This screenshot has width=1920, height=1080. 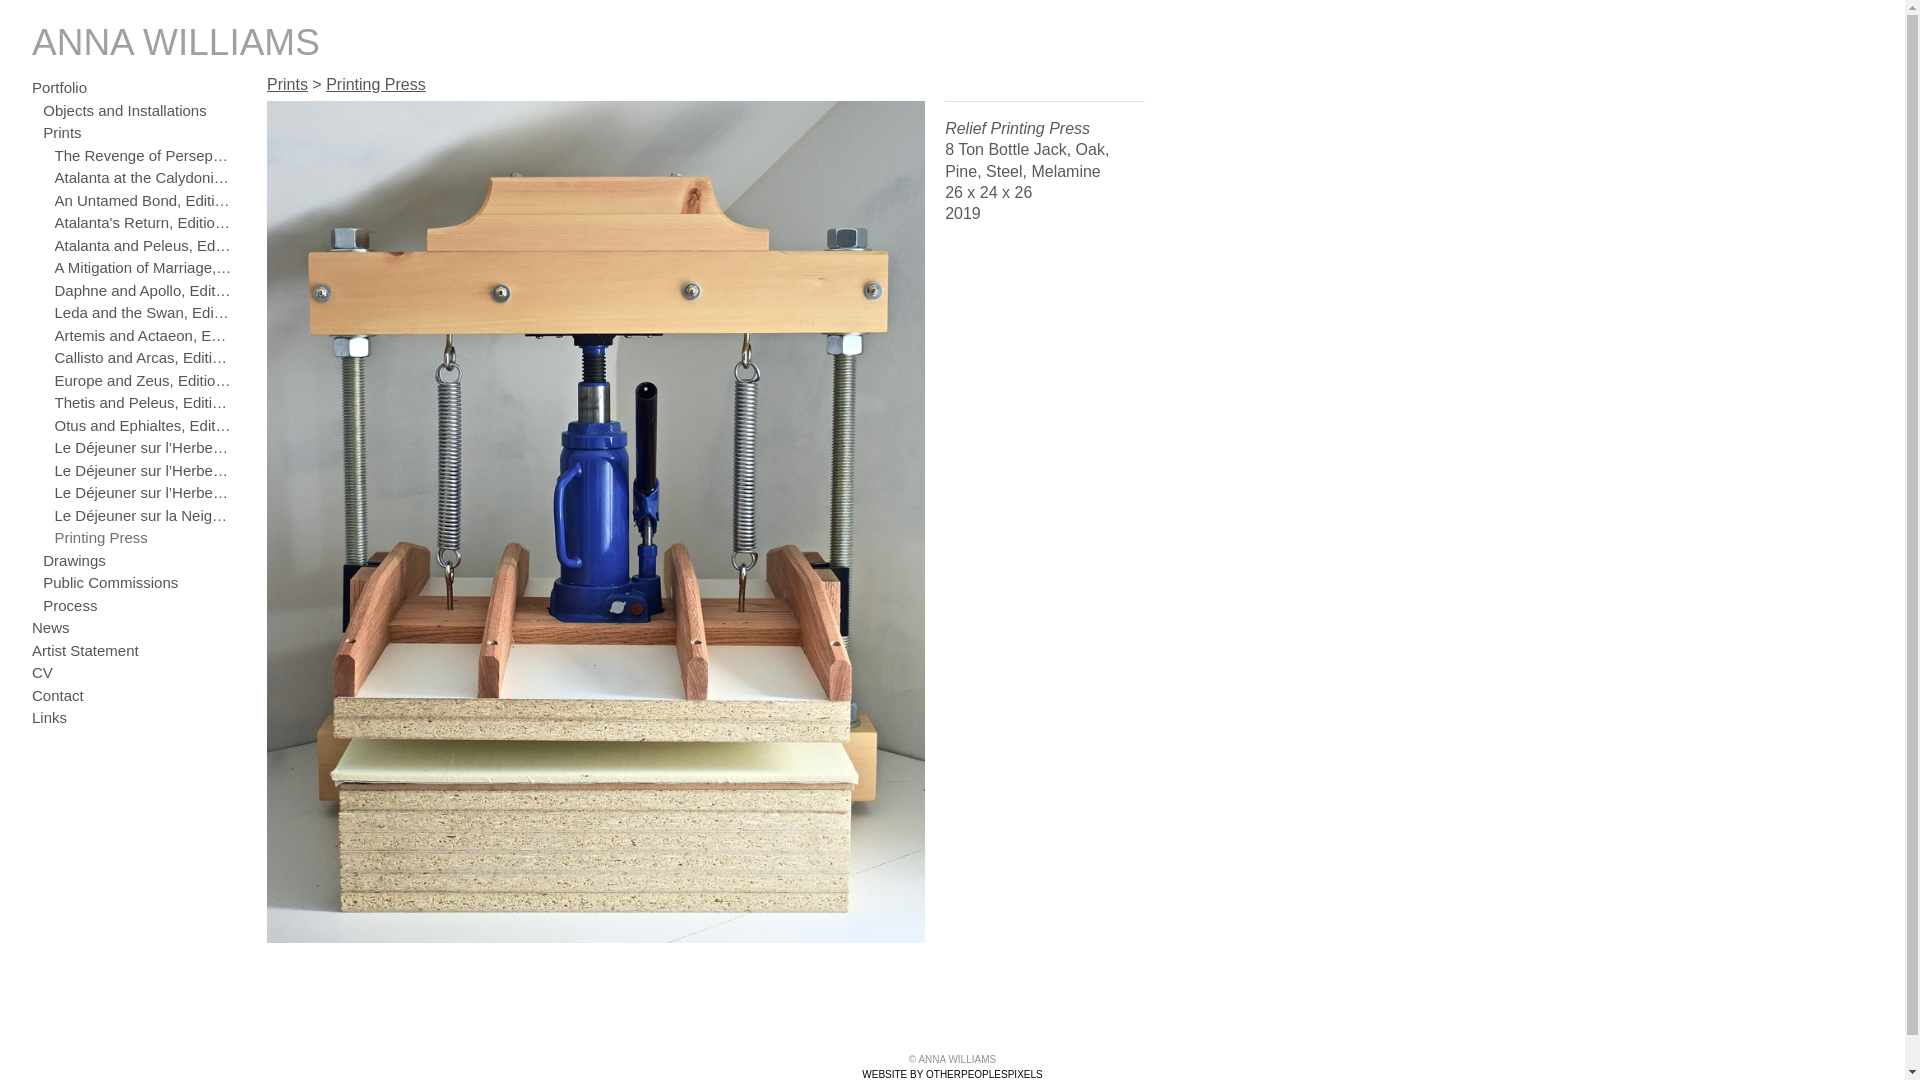 I want to click on Links, so click(x=132, y=718).